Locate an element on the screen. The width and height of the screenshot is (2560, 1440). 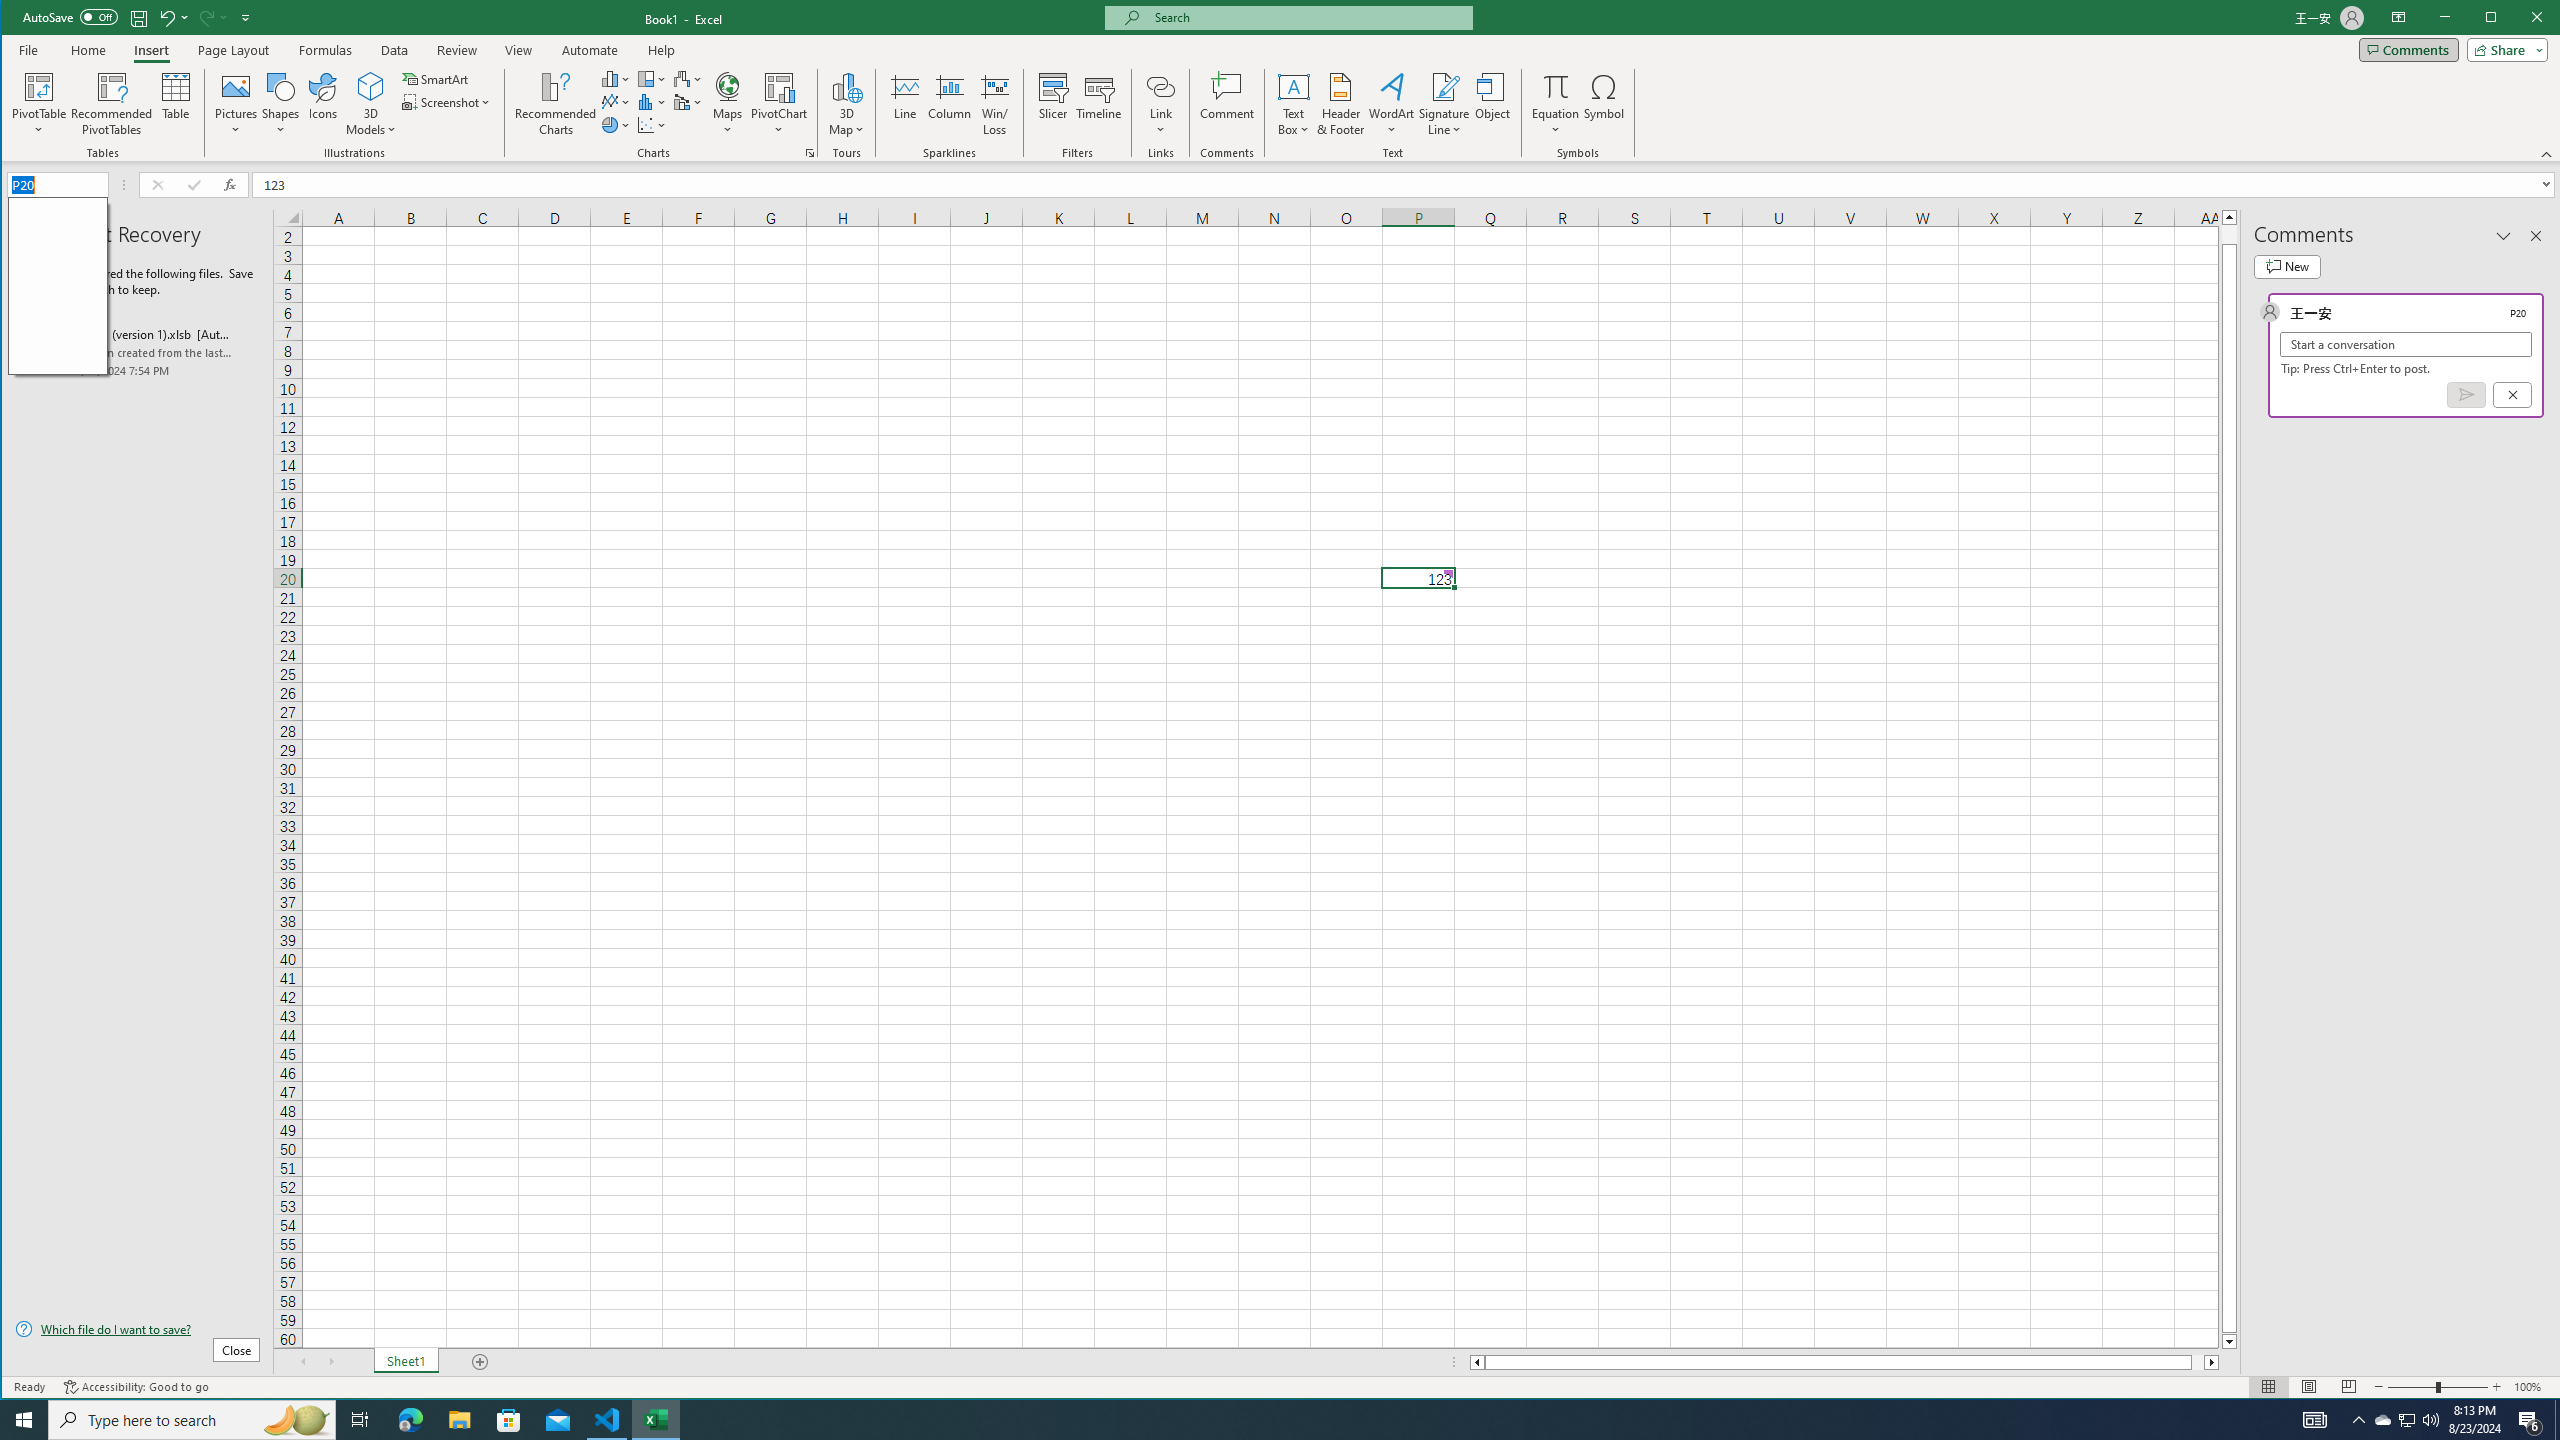
Post comment (Ctrl + Enter) is located at coordinates (2466, 394).